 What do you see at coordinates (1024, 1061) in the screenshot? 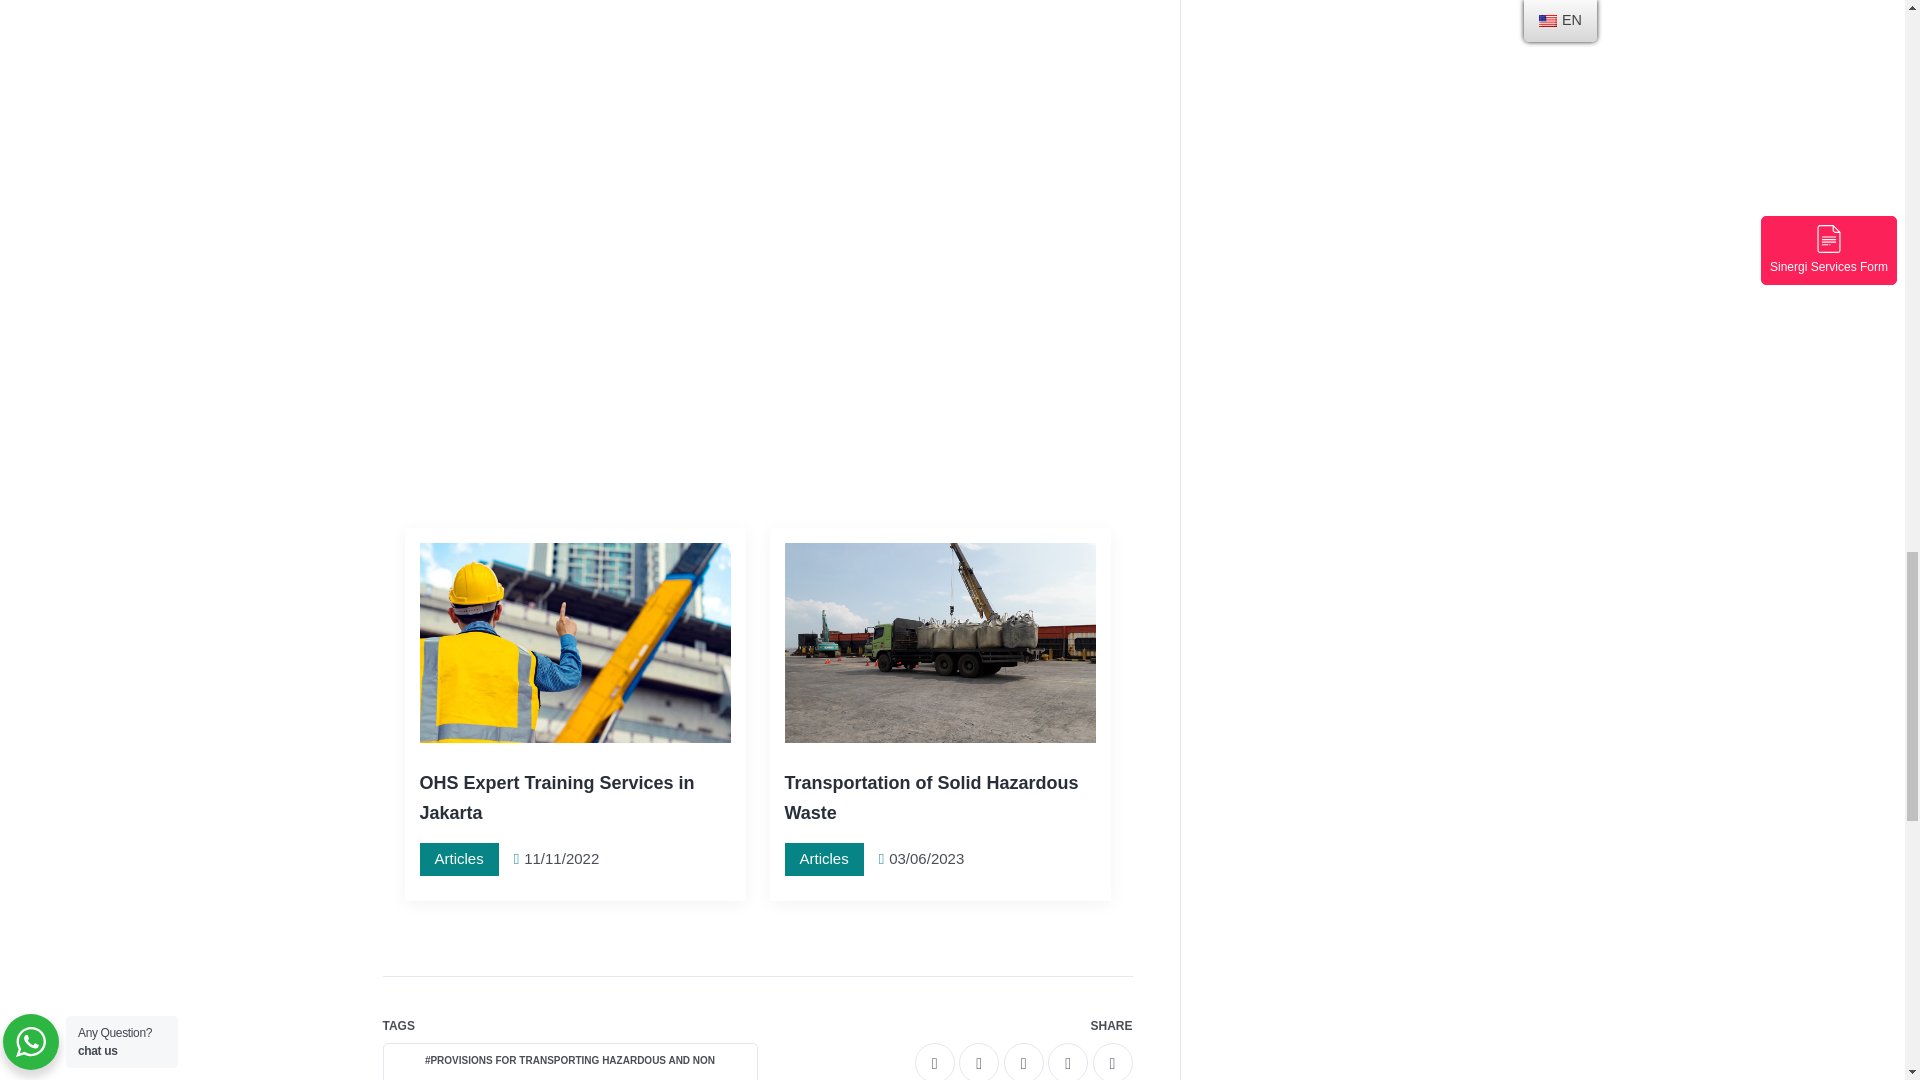
I see `whatsapp` at bounding box center [1024, 1061].